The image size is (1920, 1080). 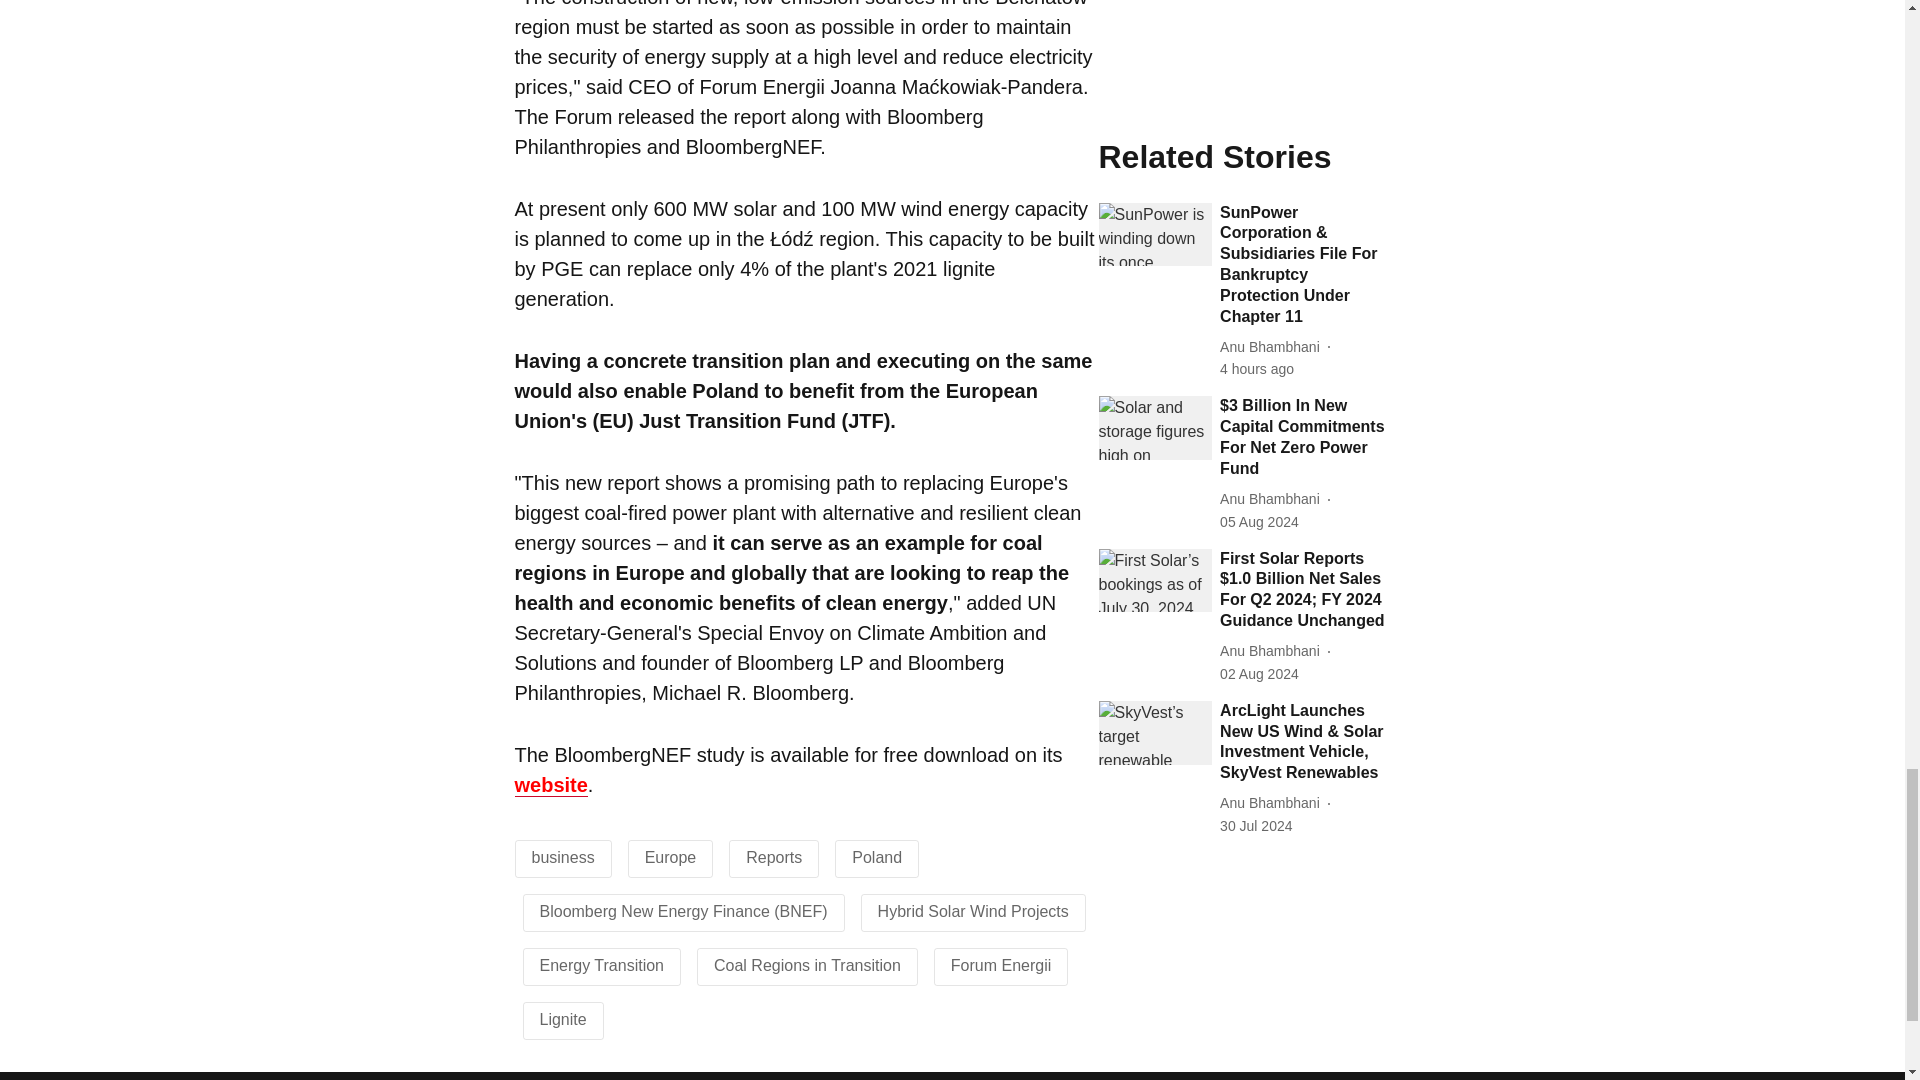 I want to click on Lignite, so click(x=563, y=1018).